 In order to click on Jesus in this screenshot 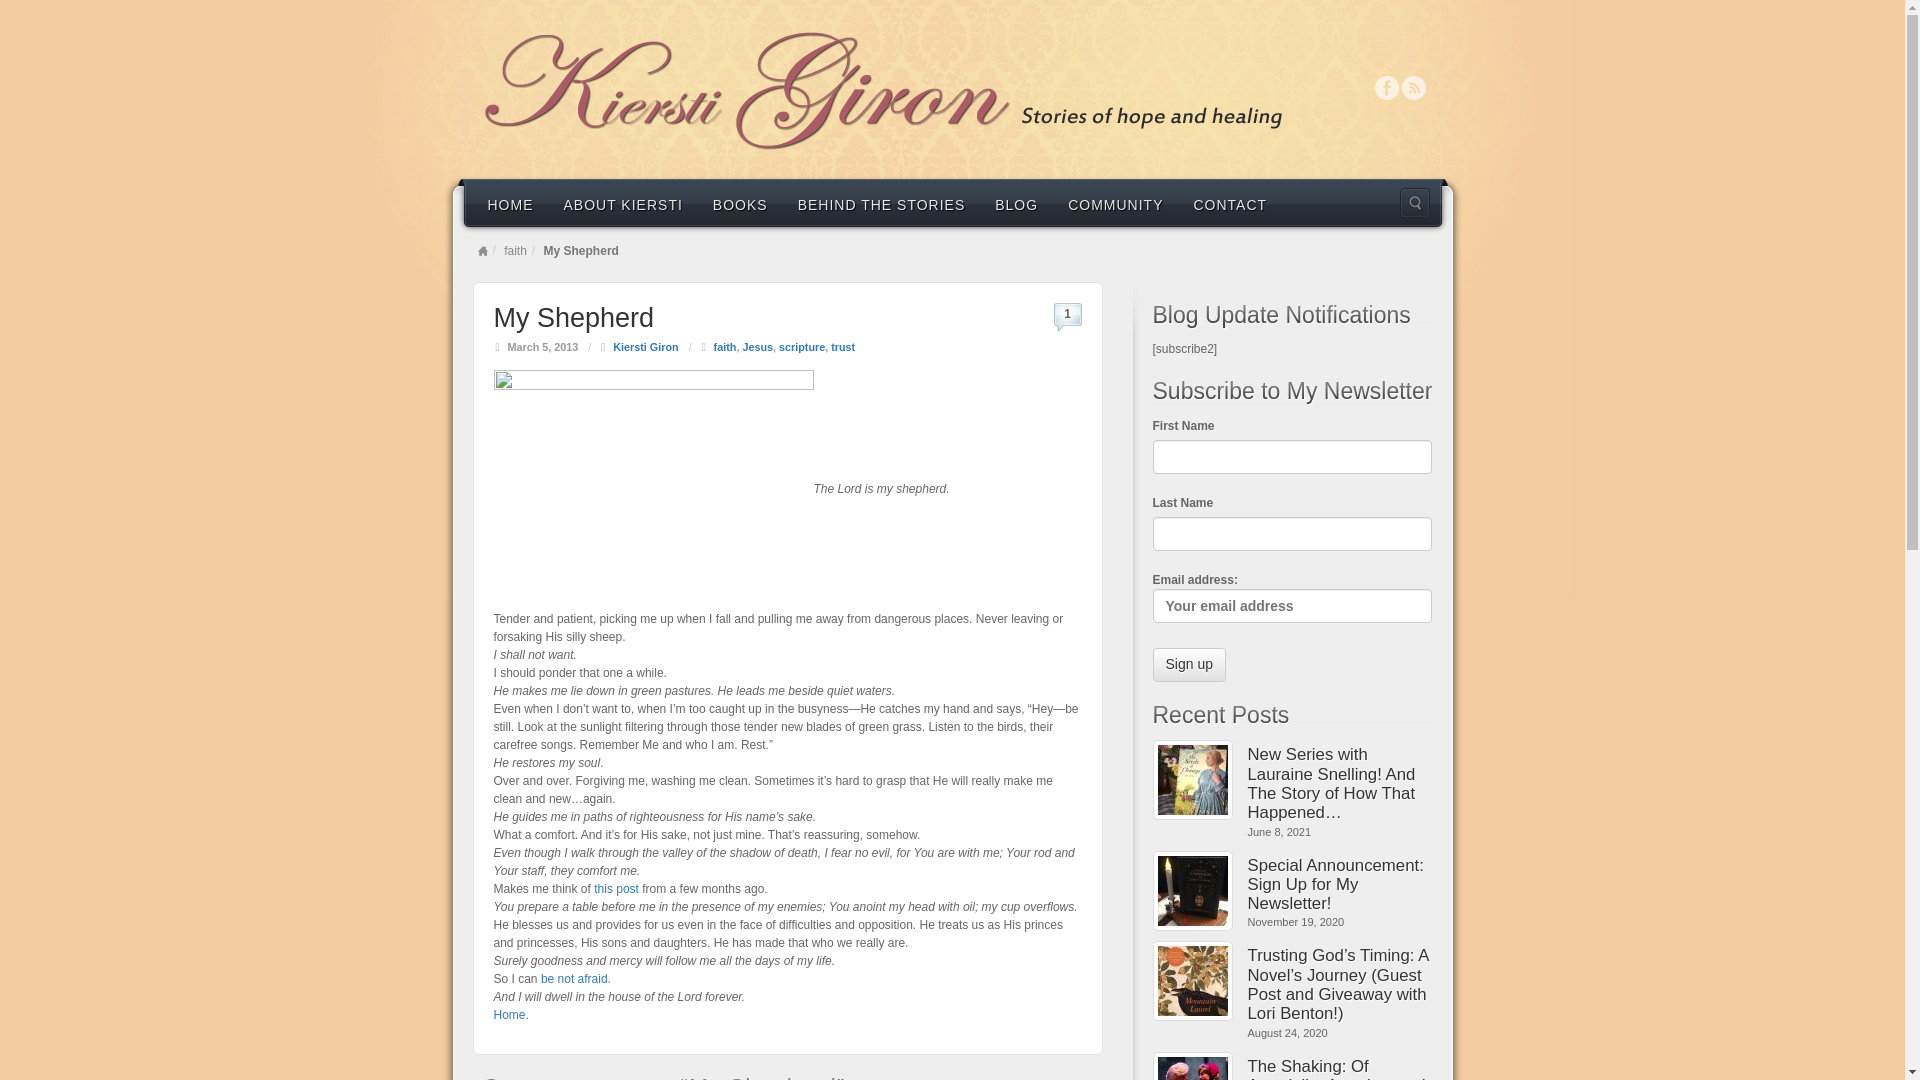, I will do `click(757, 347)`.